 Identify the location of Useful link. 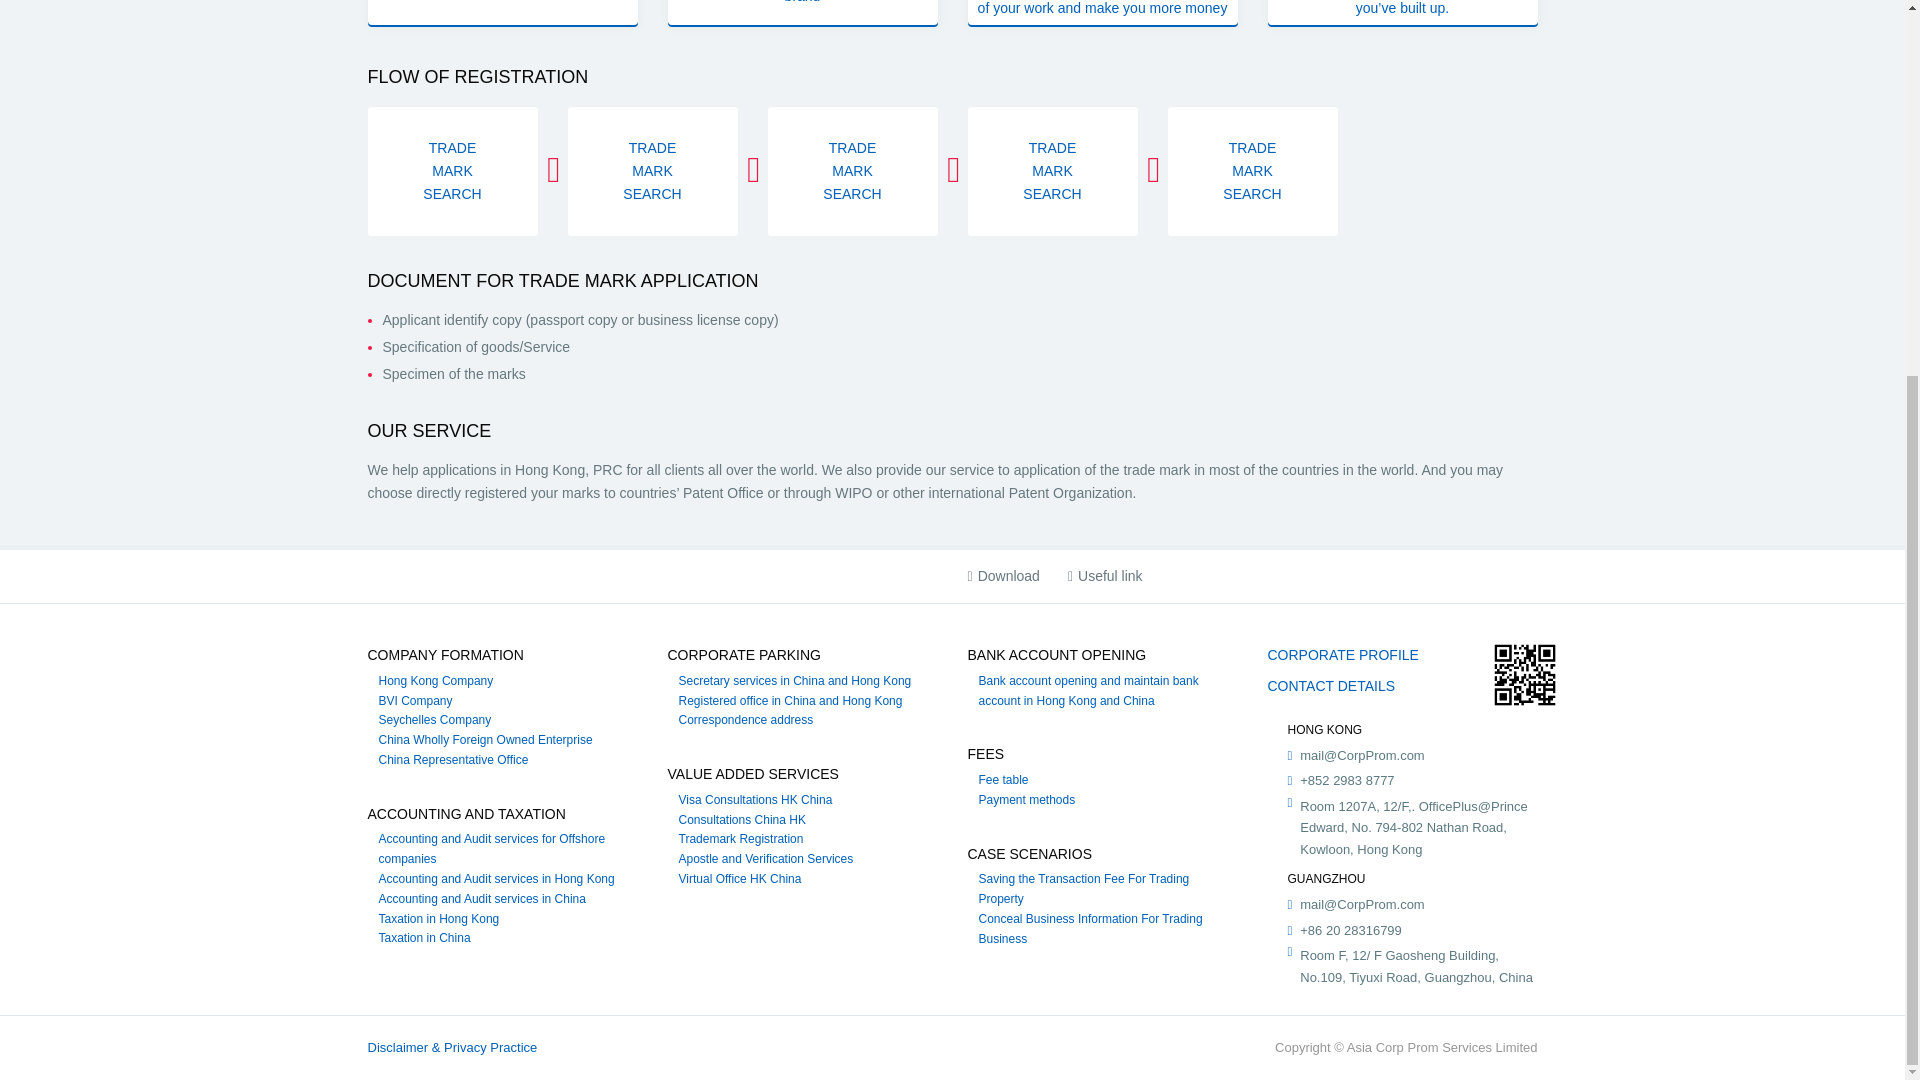
(1104, 576).